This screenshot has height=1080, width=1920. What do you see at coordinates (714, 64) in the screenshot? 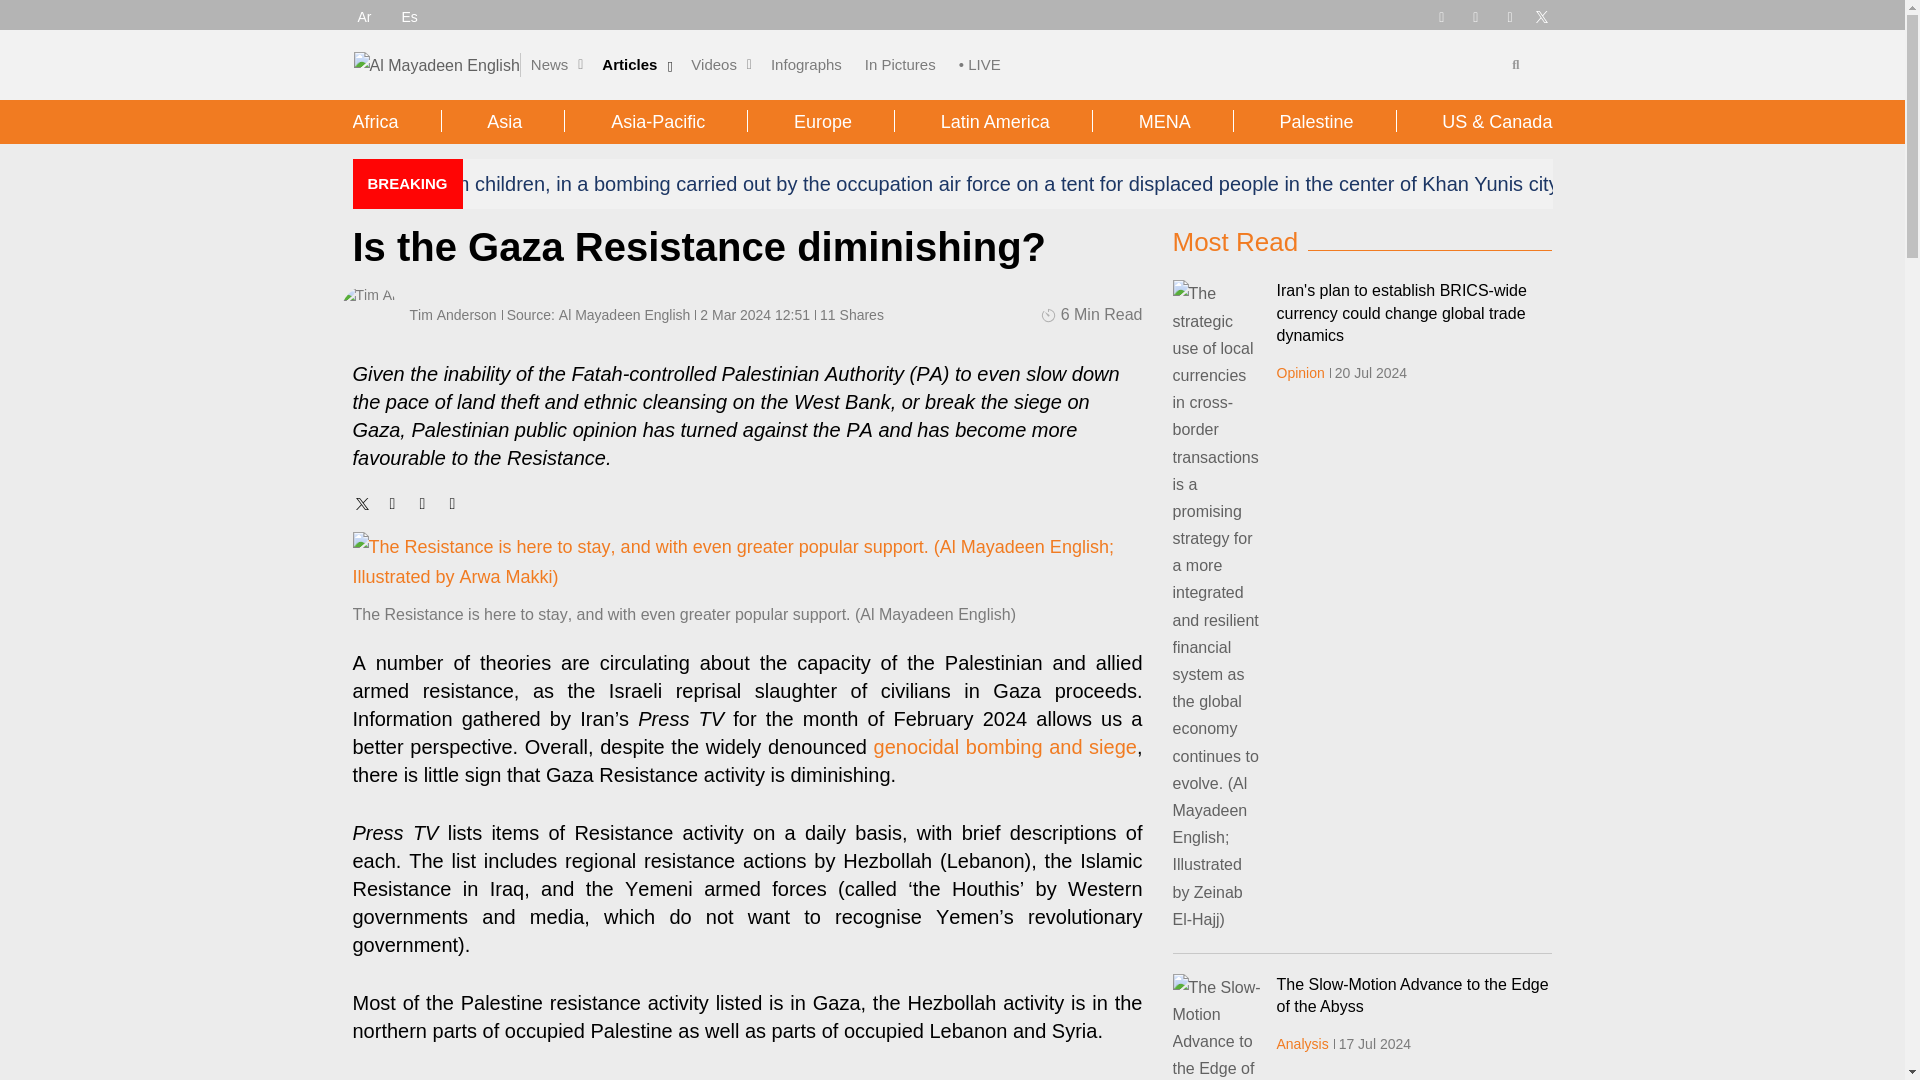
I see `Videos` at bounding box center [714, 64].